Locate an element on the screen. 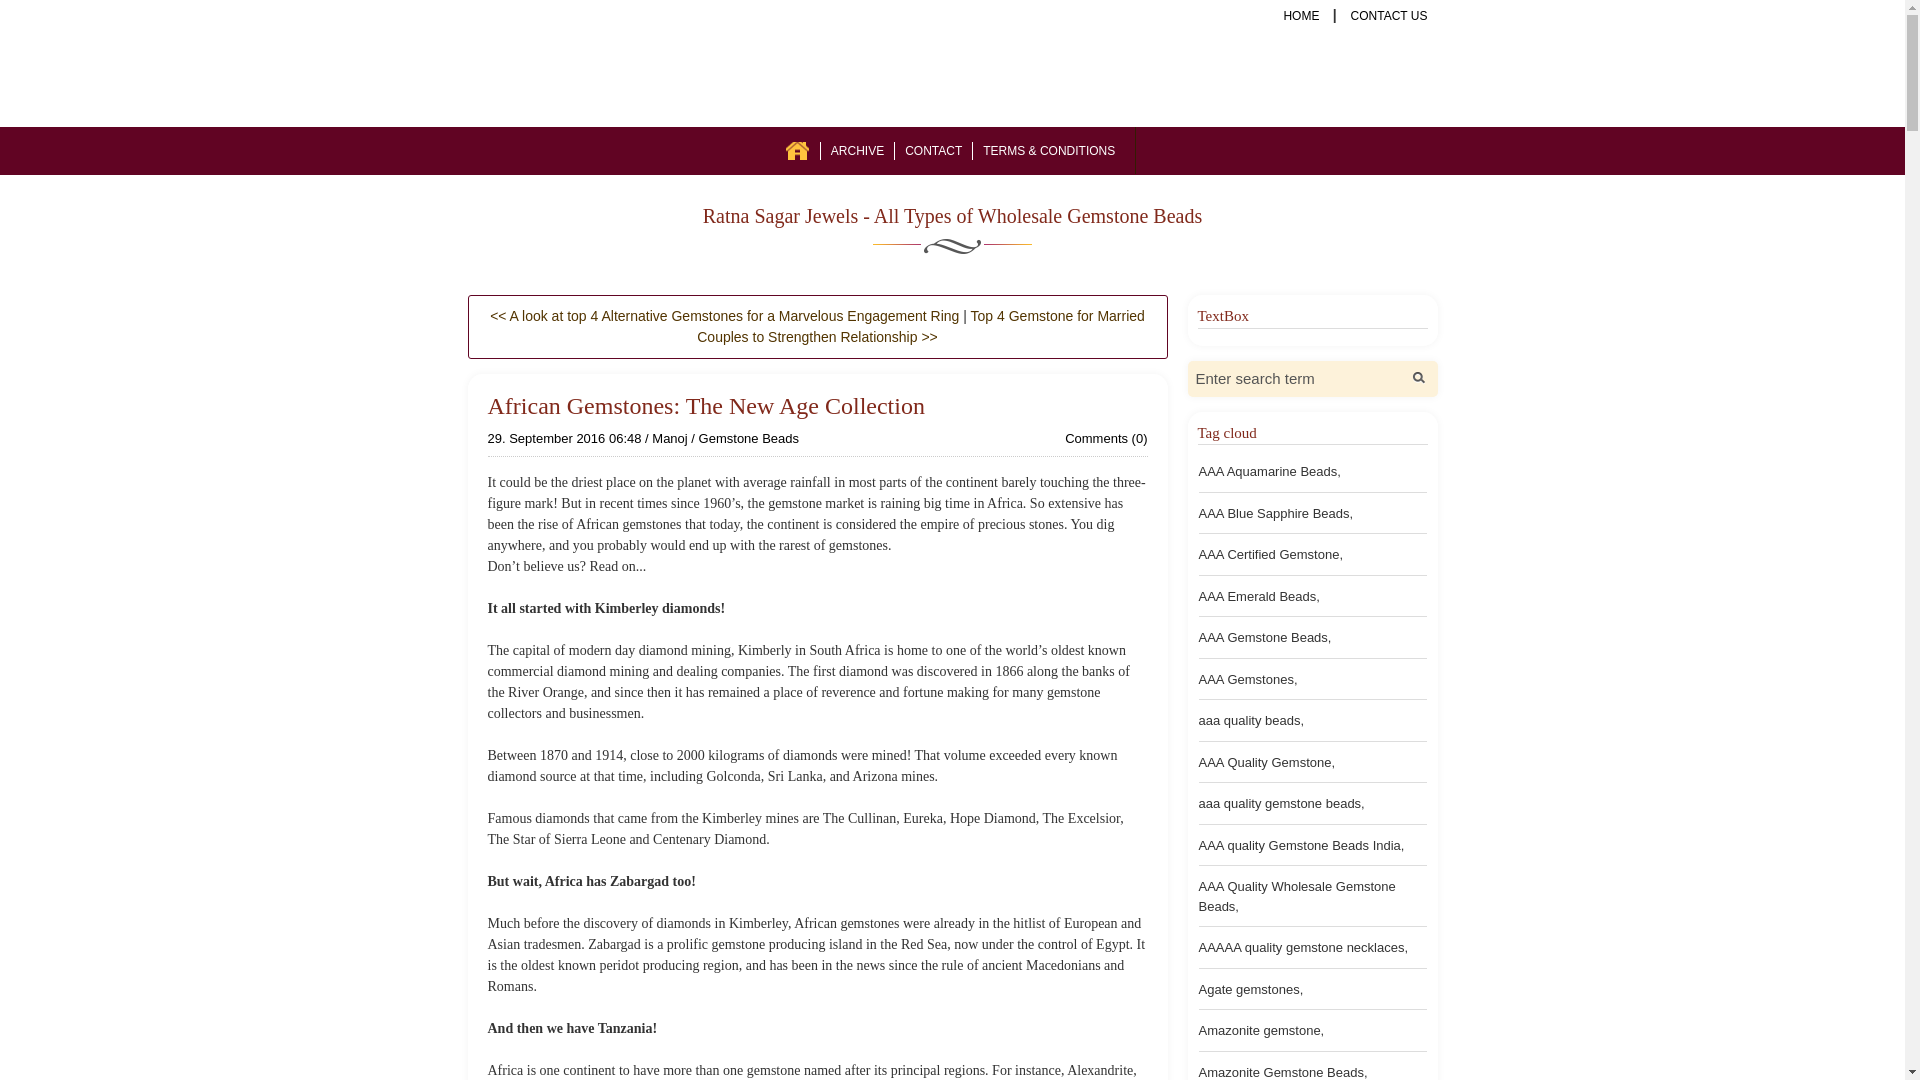 The image size is (1920, 1080). Subscribe is located at coordinates (1413, 150).